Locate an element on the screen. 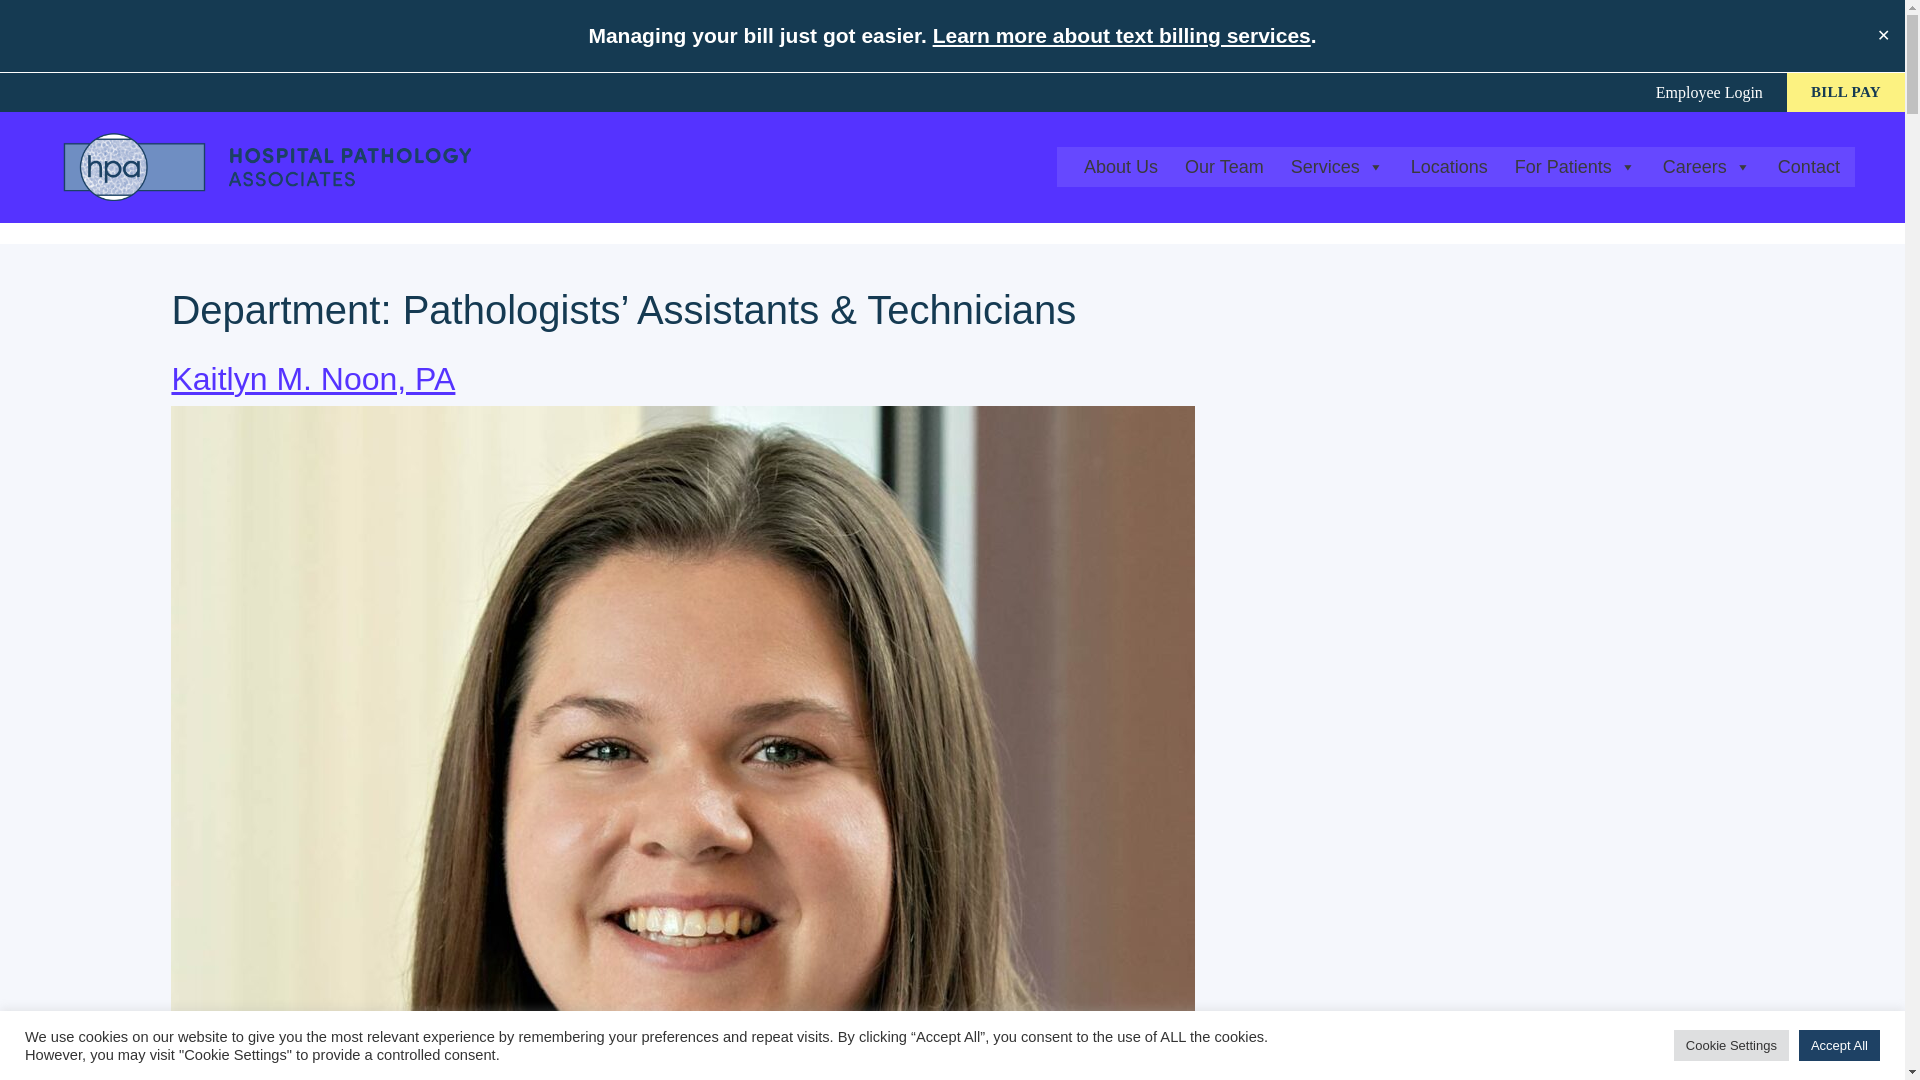 This screenshot has width=1920, height=1080. Careers is located at coordinates (1708, 166).